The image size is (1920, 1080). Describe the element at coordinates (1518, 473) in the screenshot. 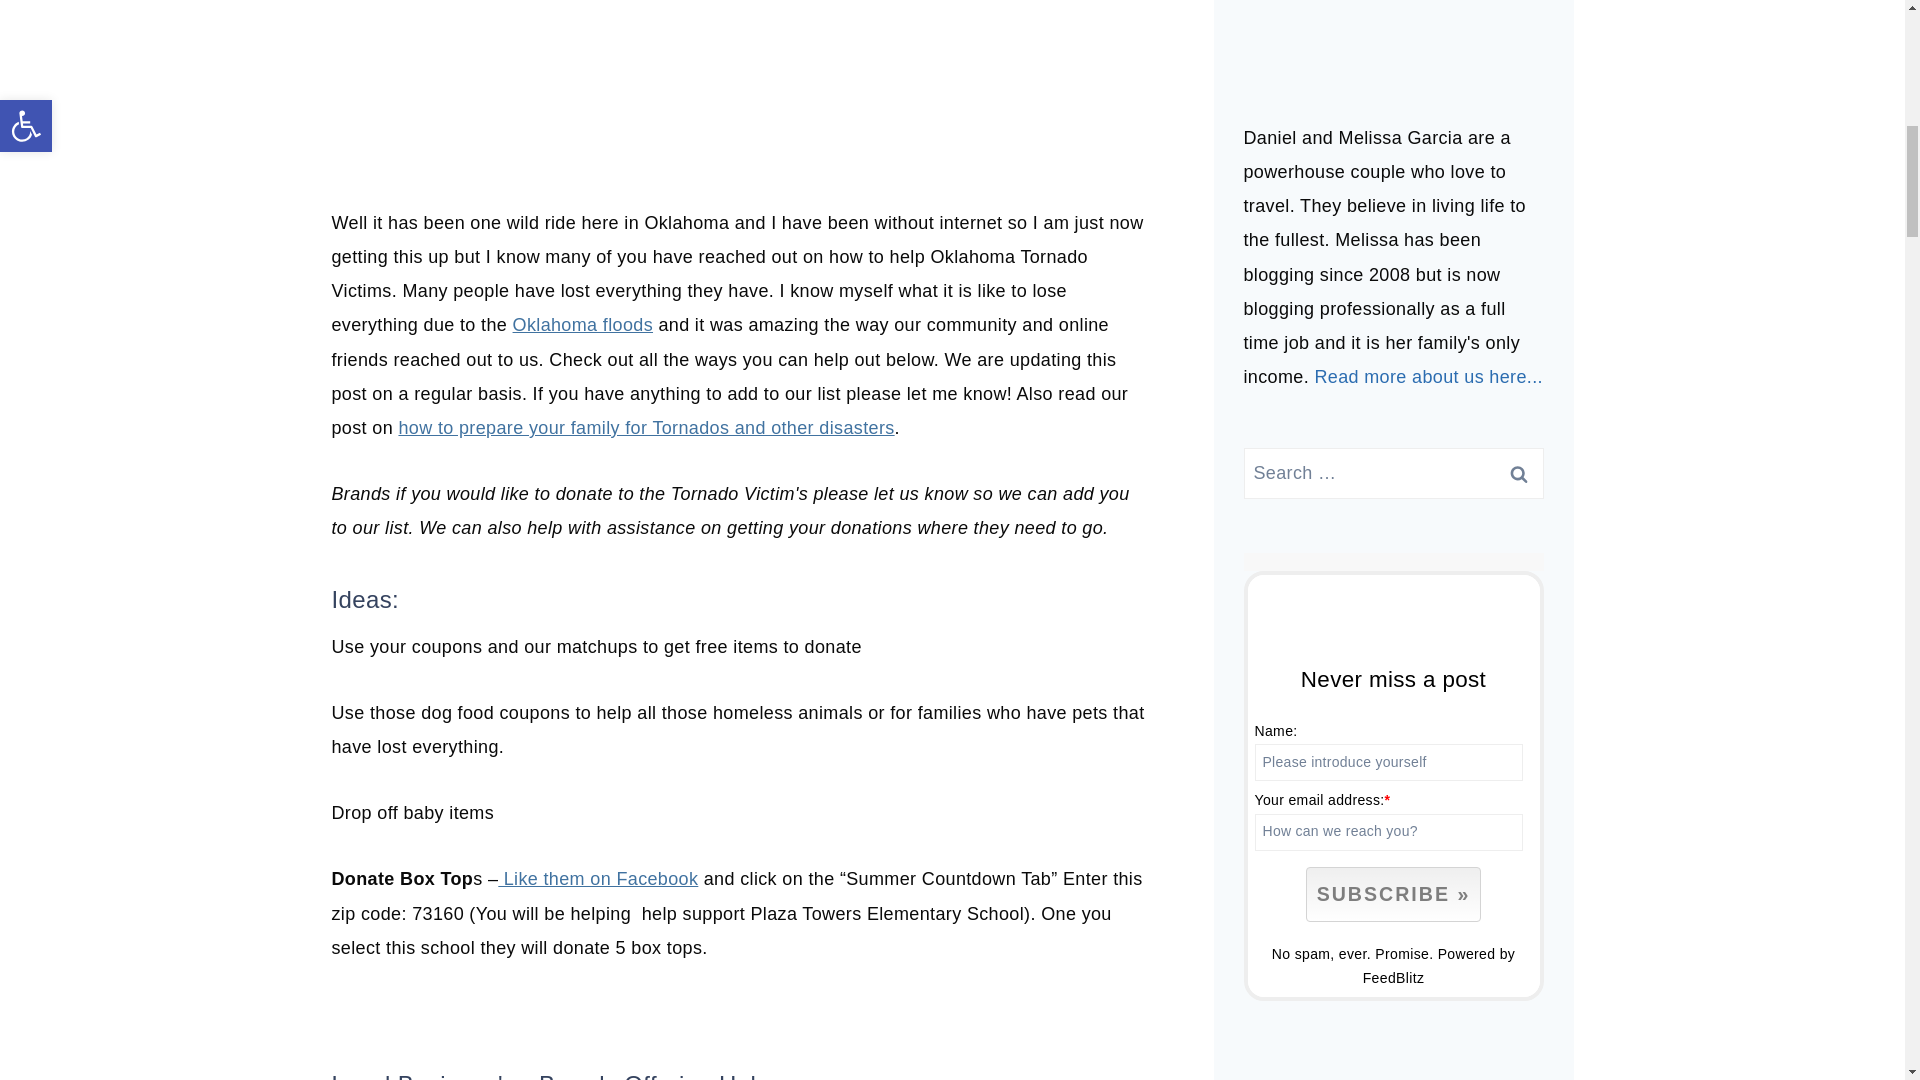

I see `Search` at that location.